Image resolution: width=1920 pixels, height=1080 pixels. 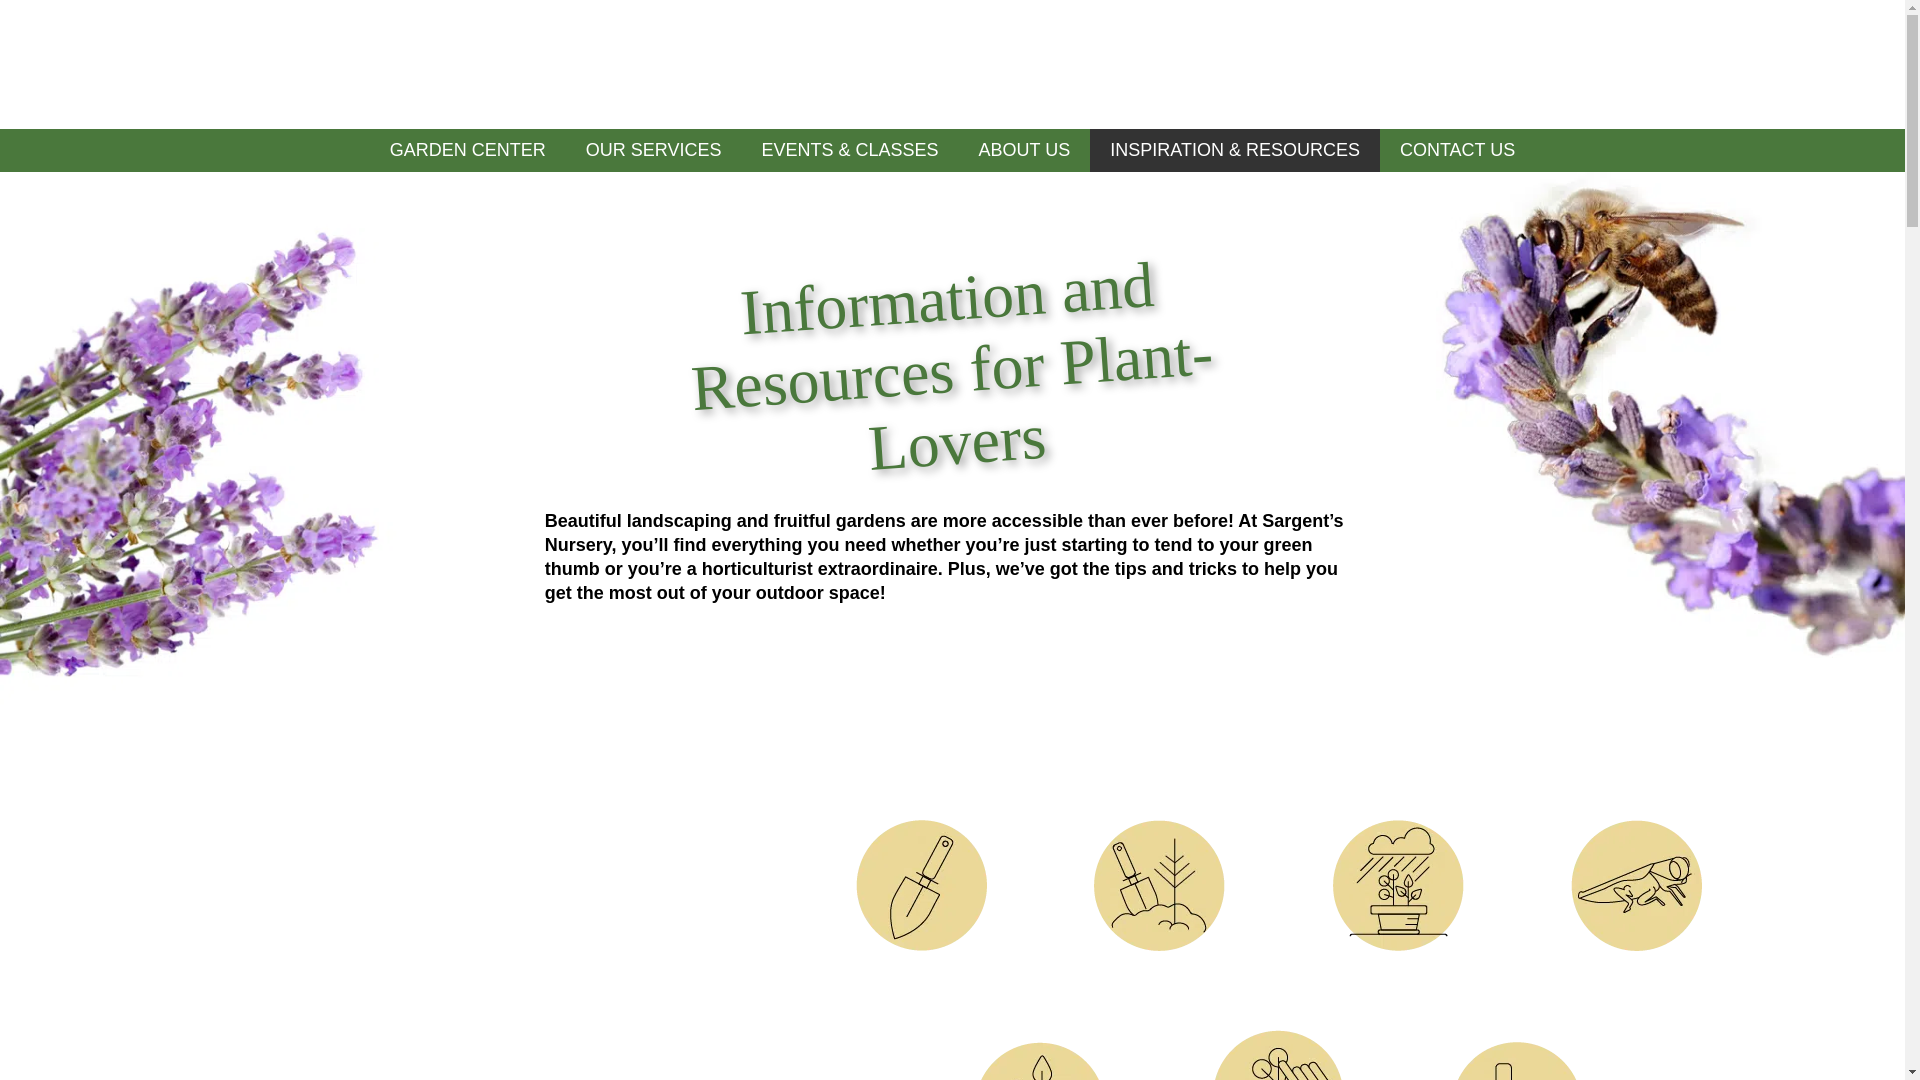 I want to click on Lavender Left, so click(x=234, y=180).